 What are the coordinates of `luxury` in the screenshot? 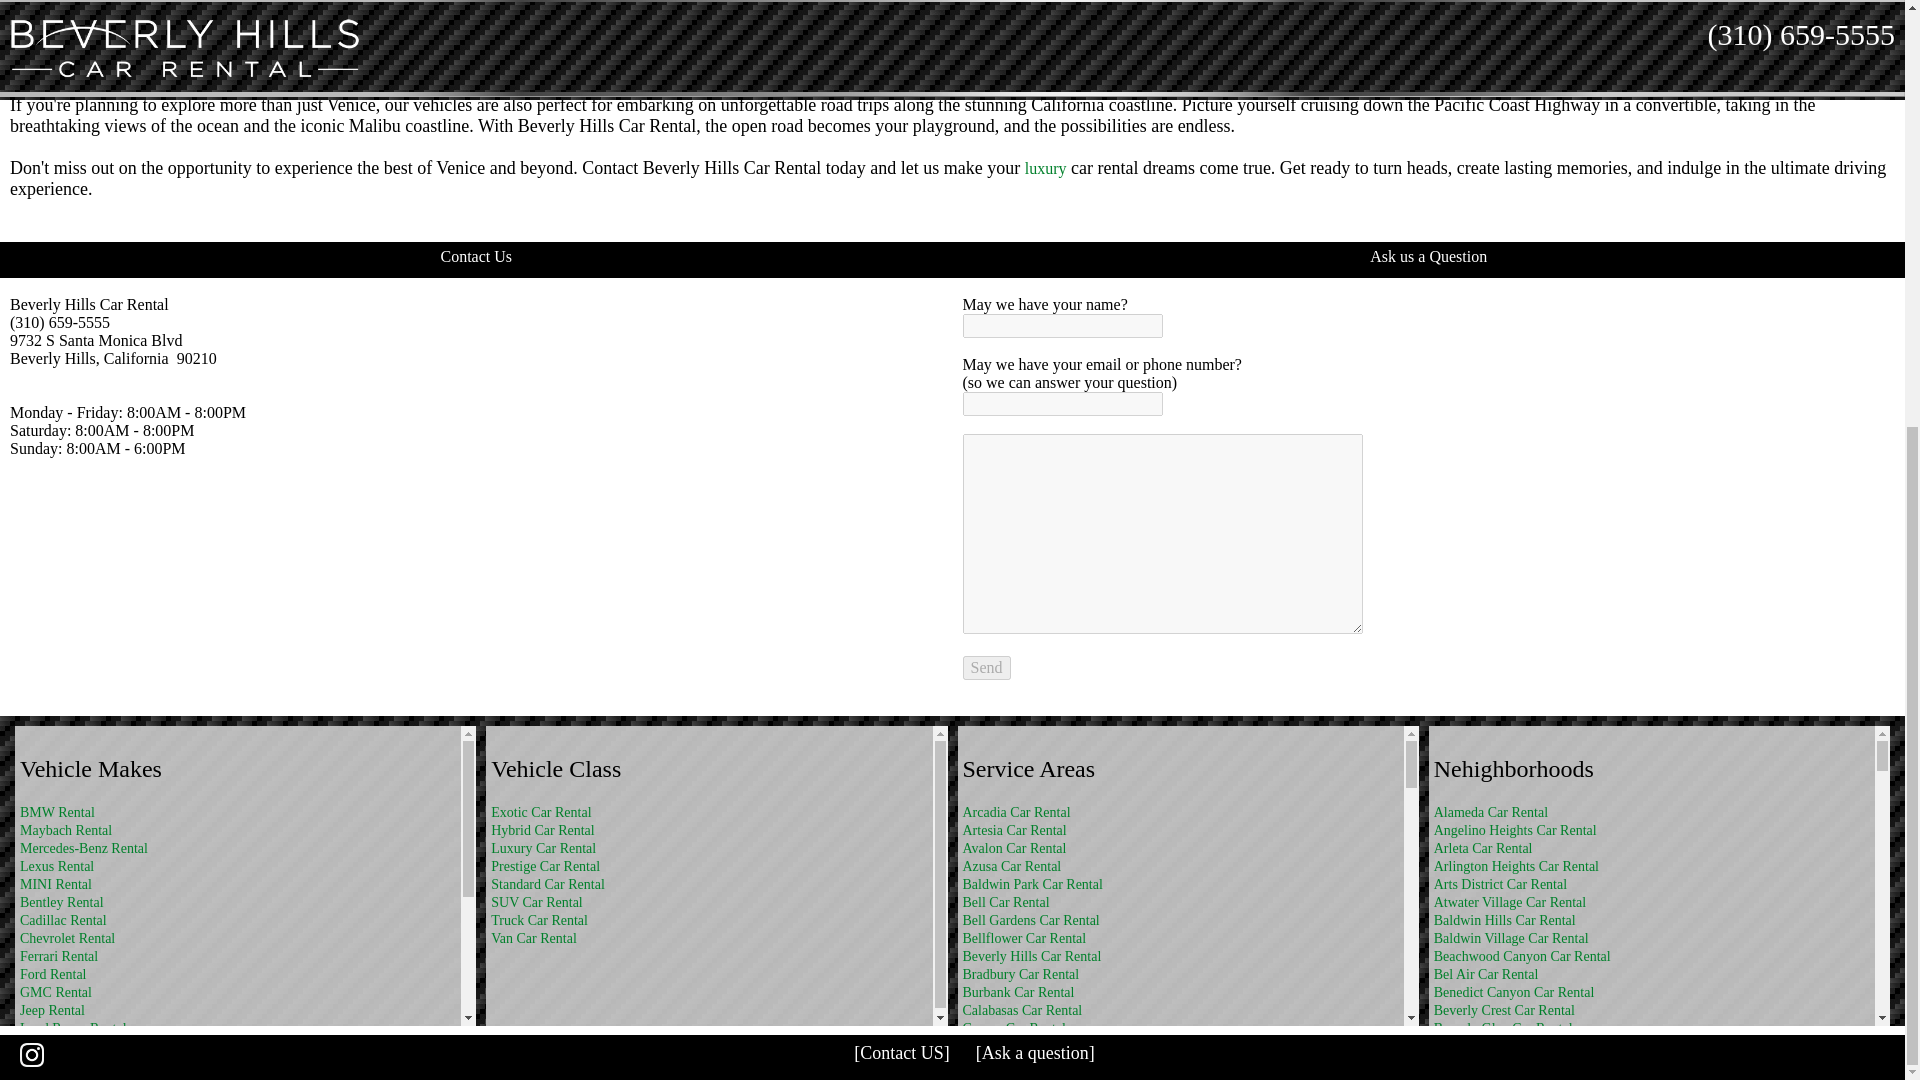 It's located at (629, 4).